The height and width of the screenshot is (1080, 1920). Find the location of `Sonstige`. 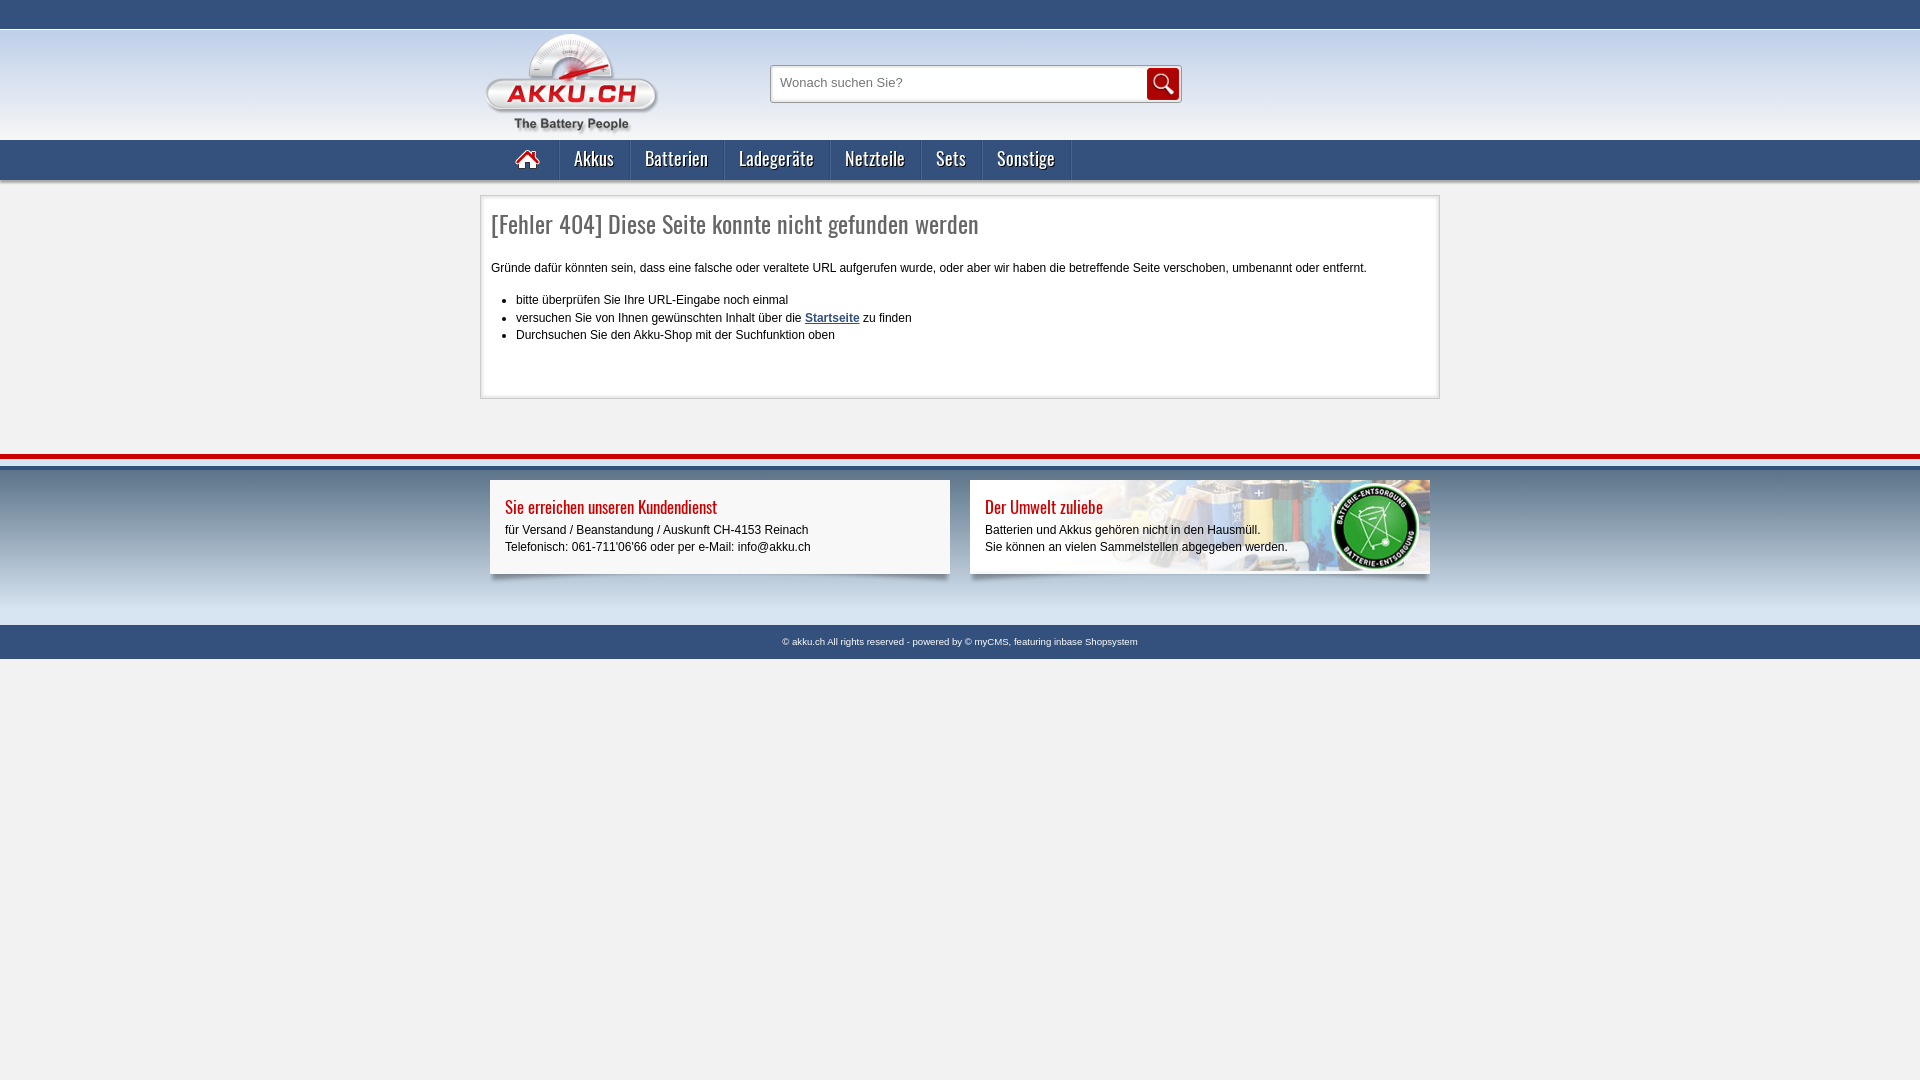

Sonstige is located at coordinates (1026, 160).